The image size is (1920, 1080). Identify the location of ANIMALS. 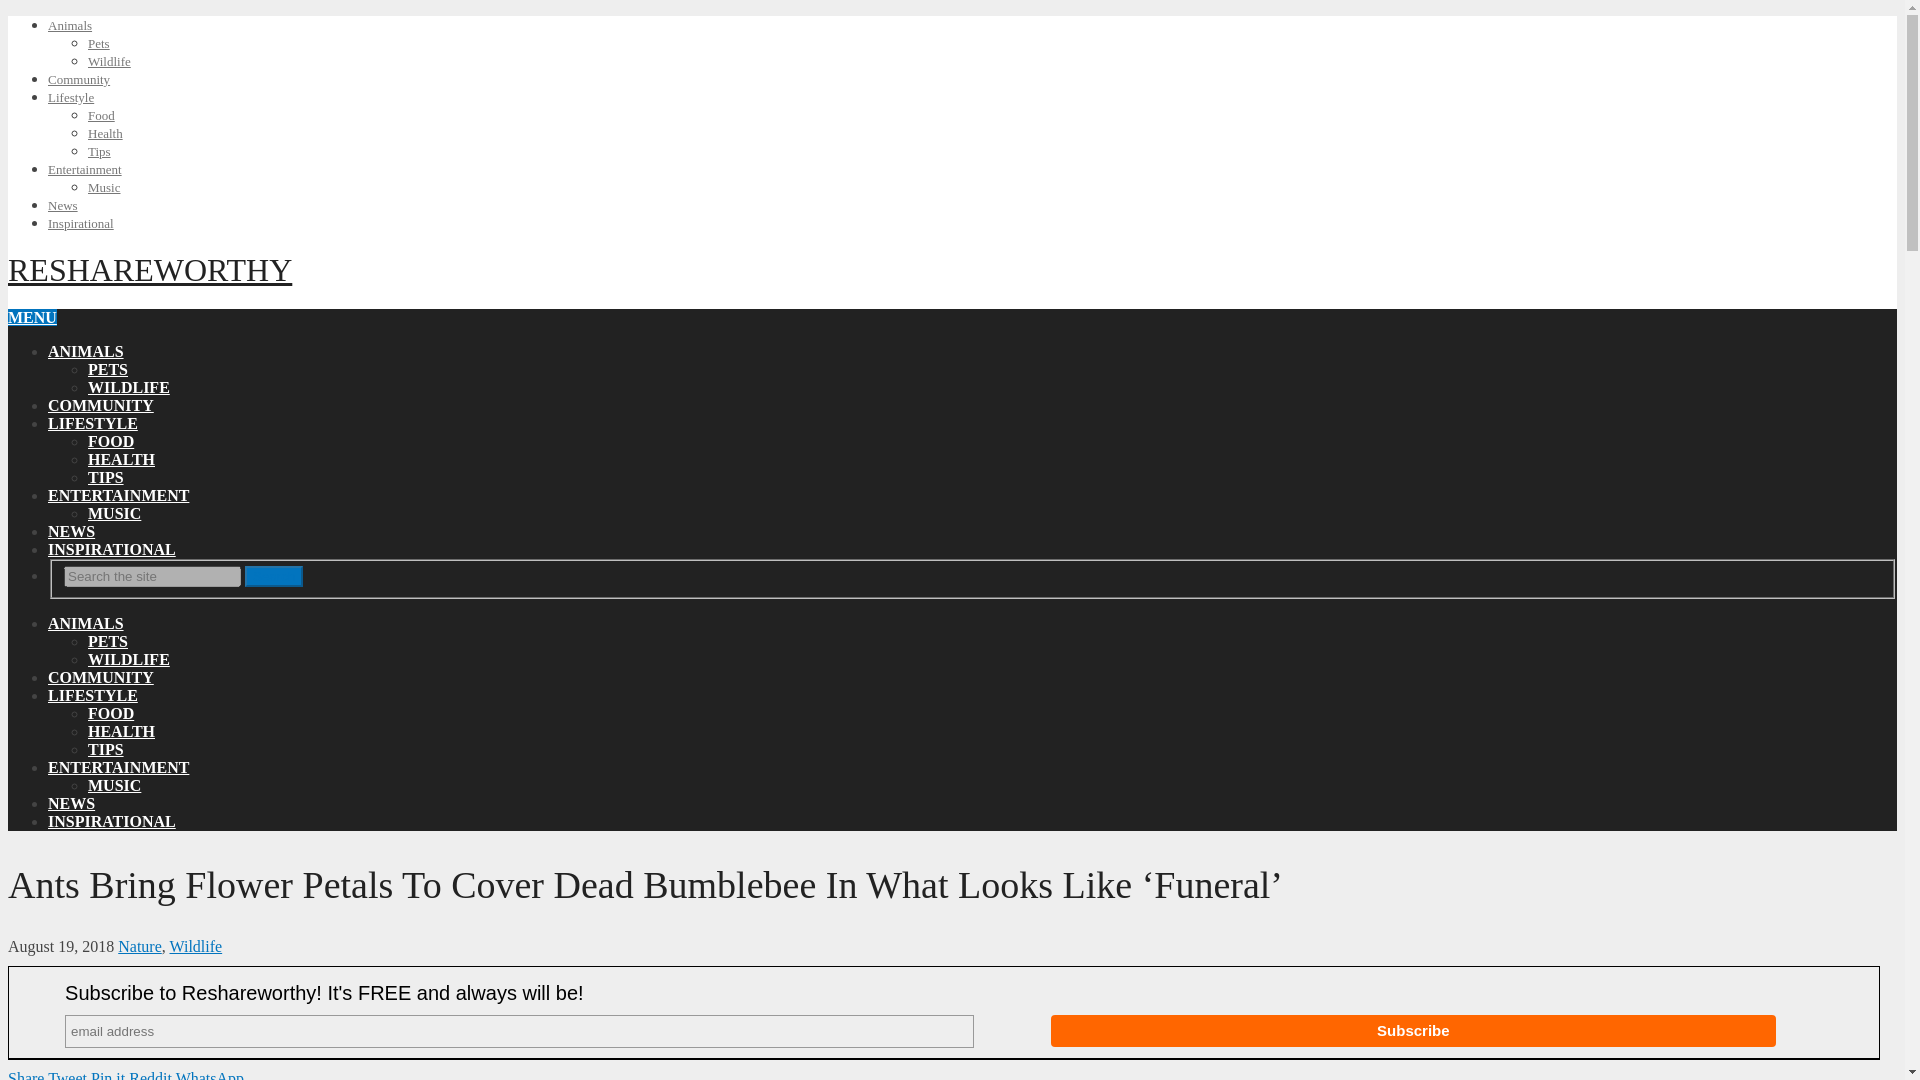
(86, 622).